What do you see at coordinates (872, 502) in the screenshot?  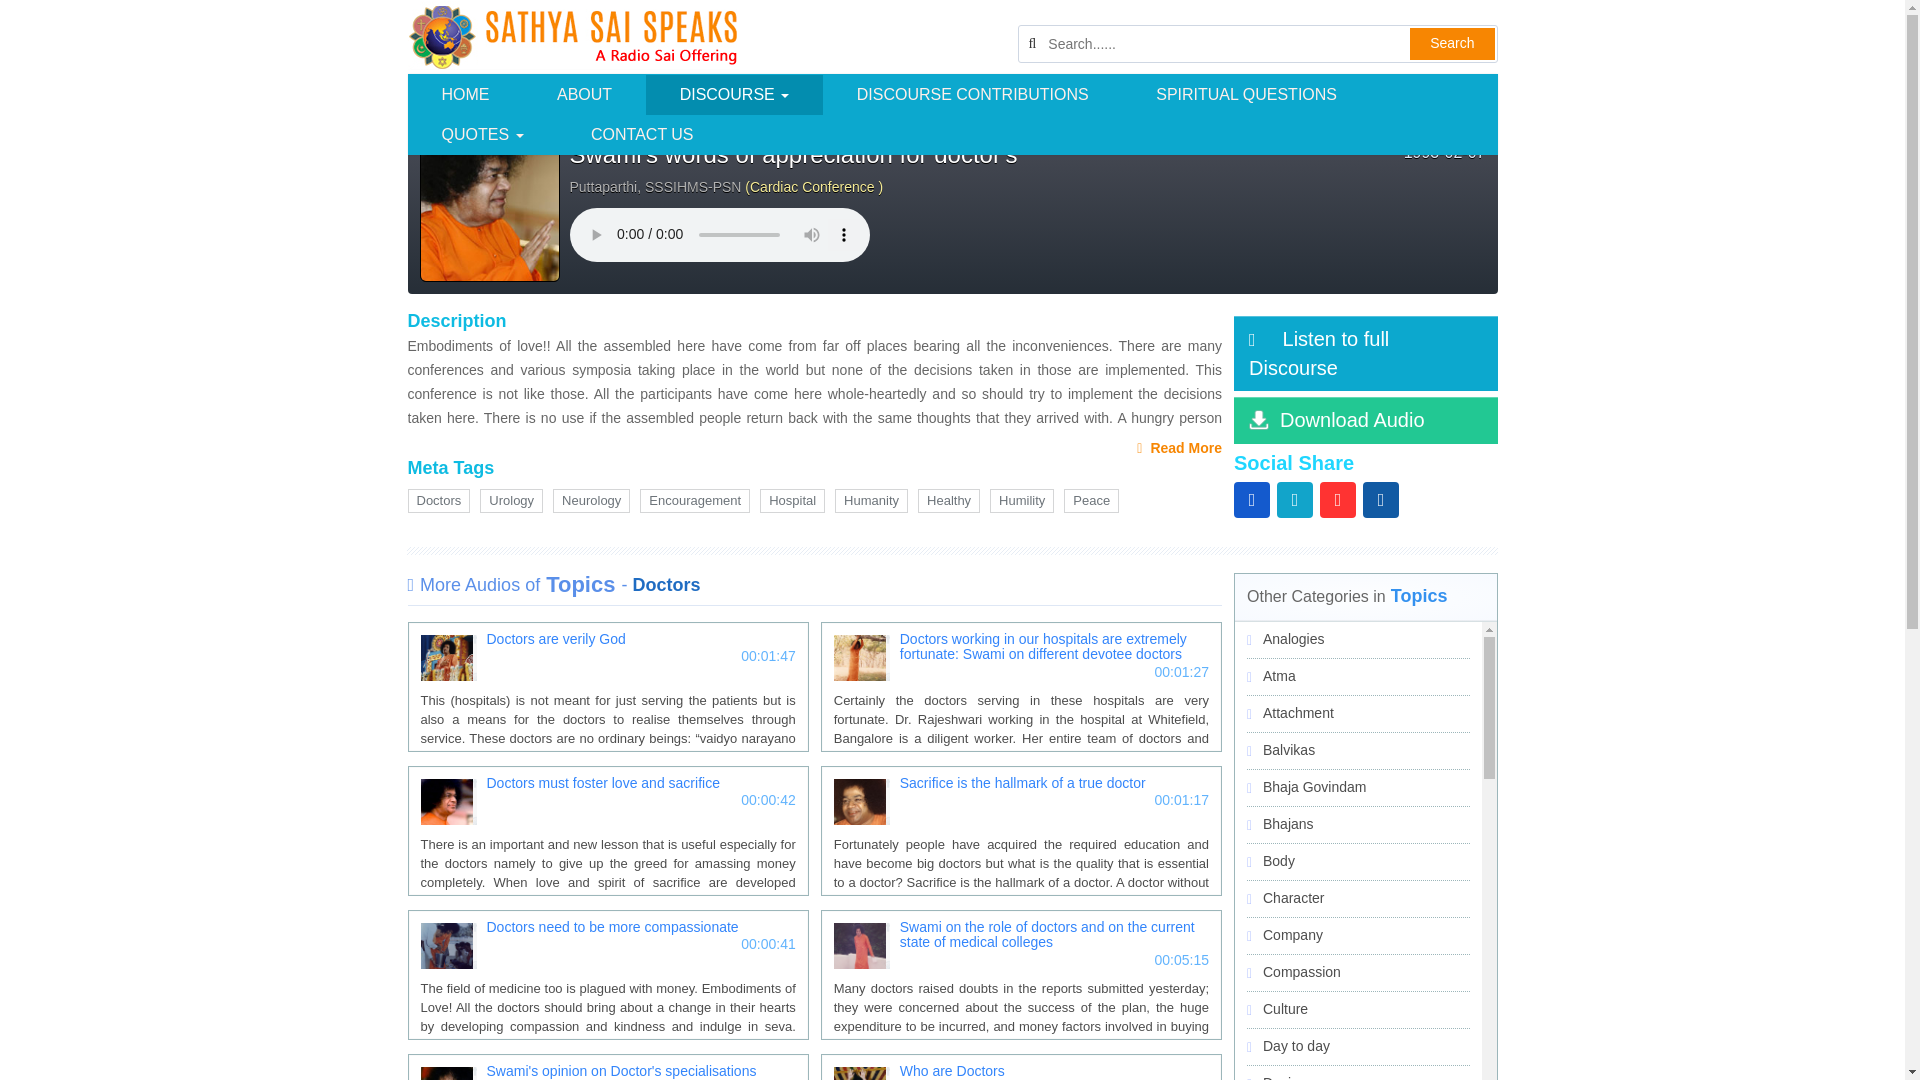 I see `Humanity` at bounding box center [872, 502].